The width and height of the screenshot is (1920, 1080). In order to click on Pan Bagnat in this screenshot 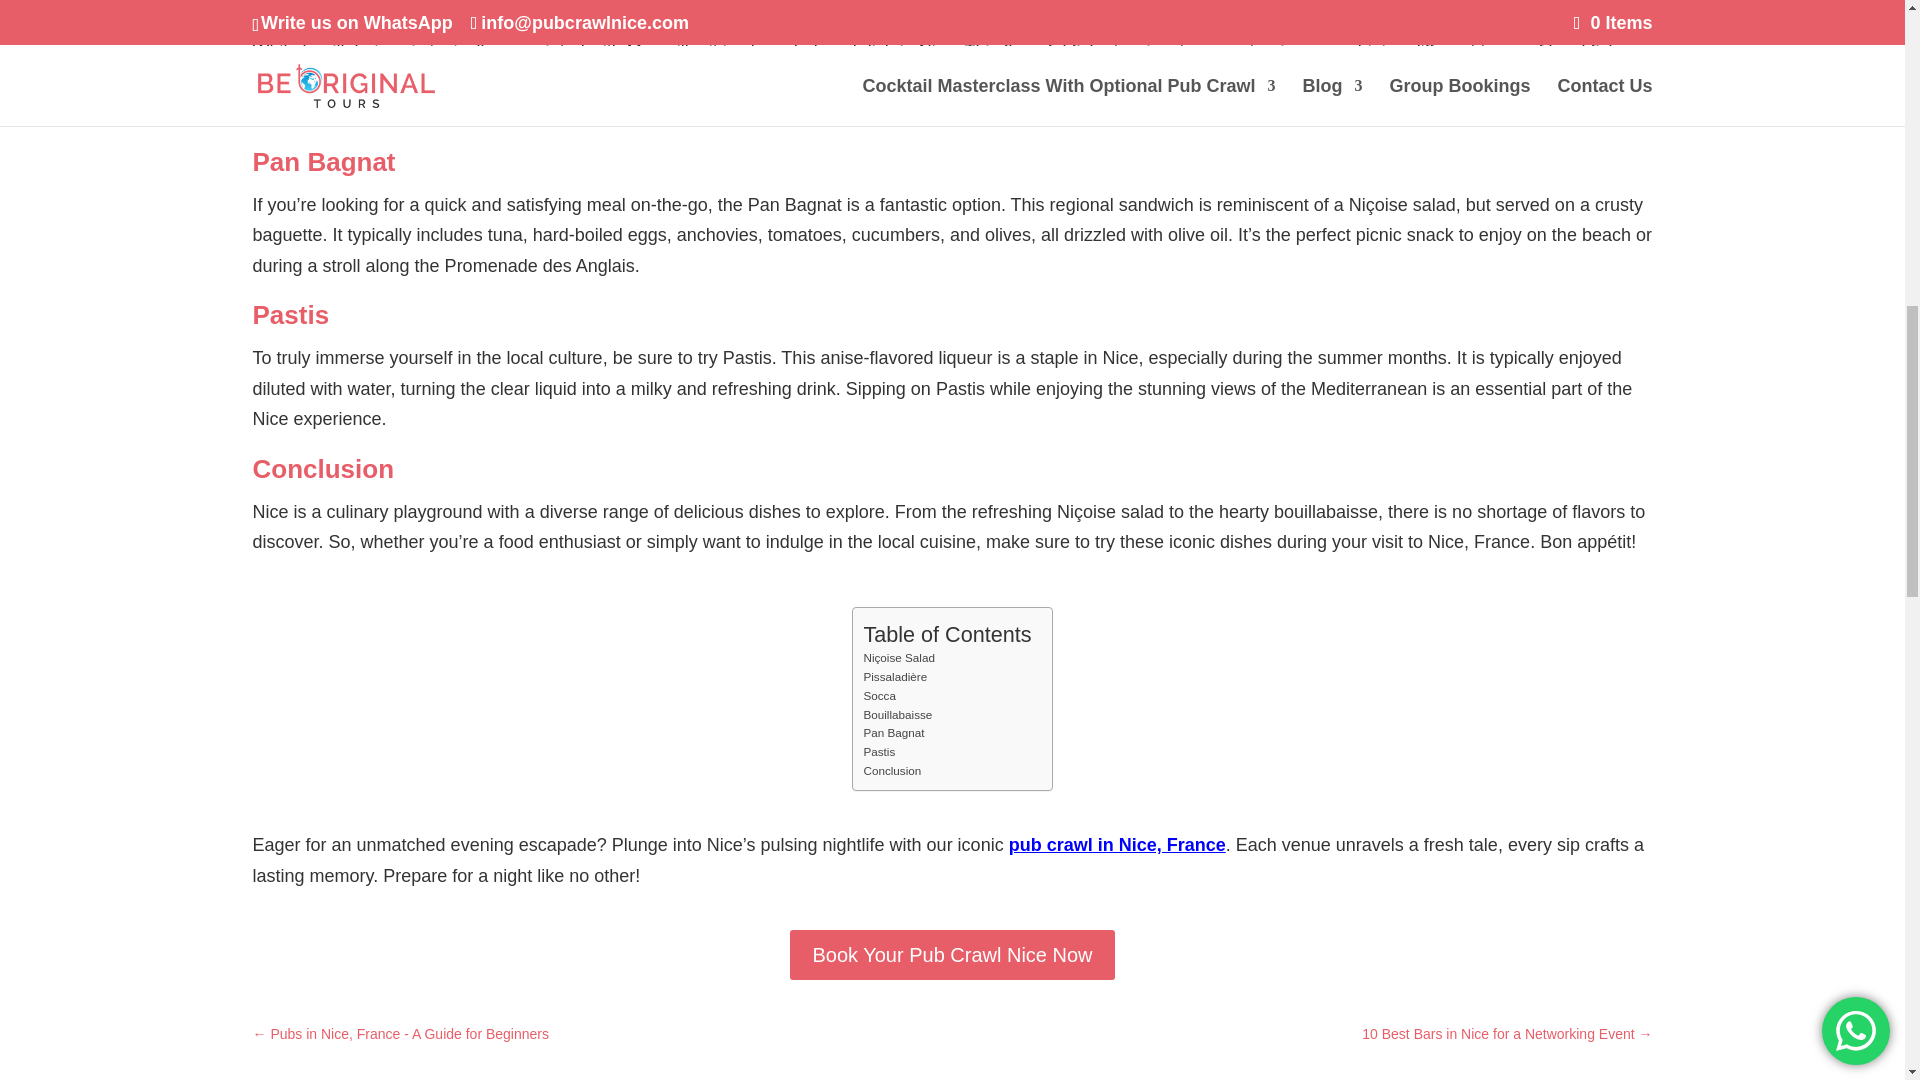, I will do `click(892, 733)`.